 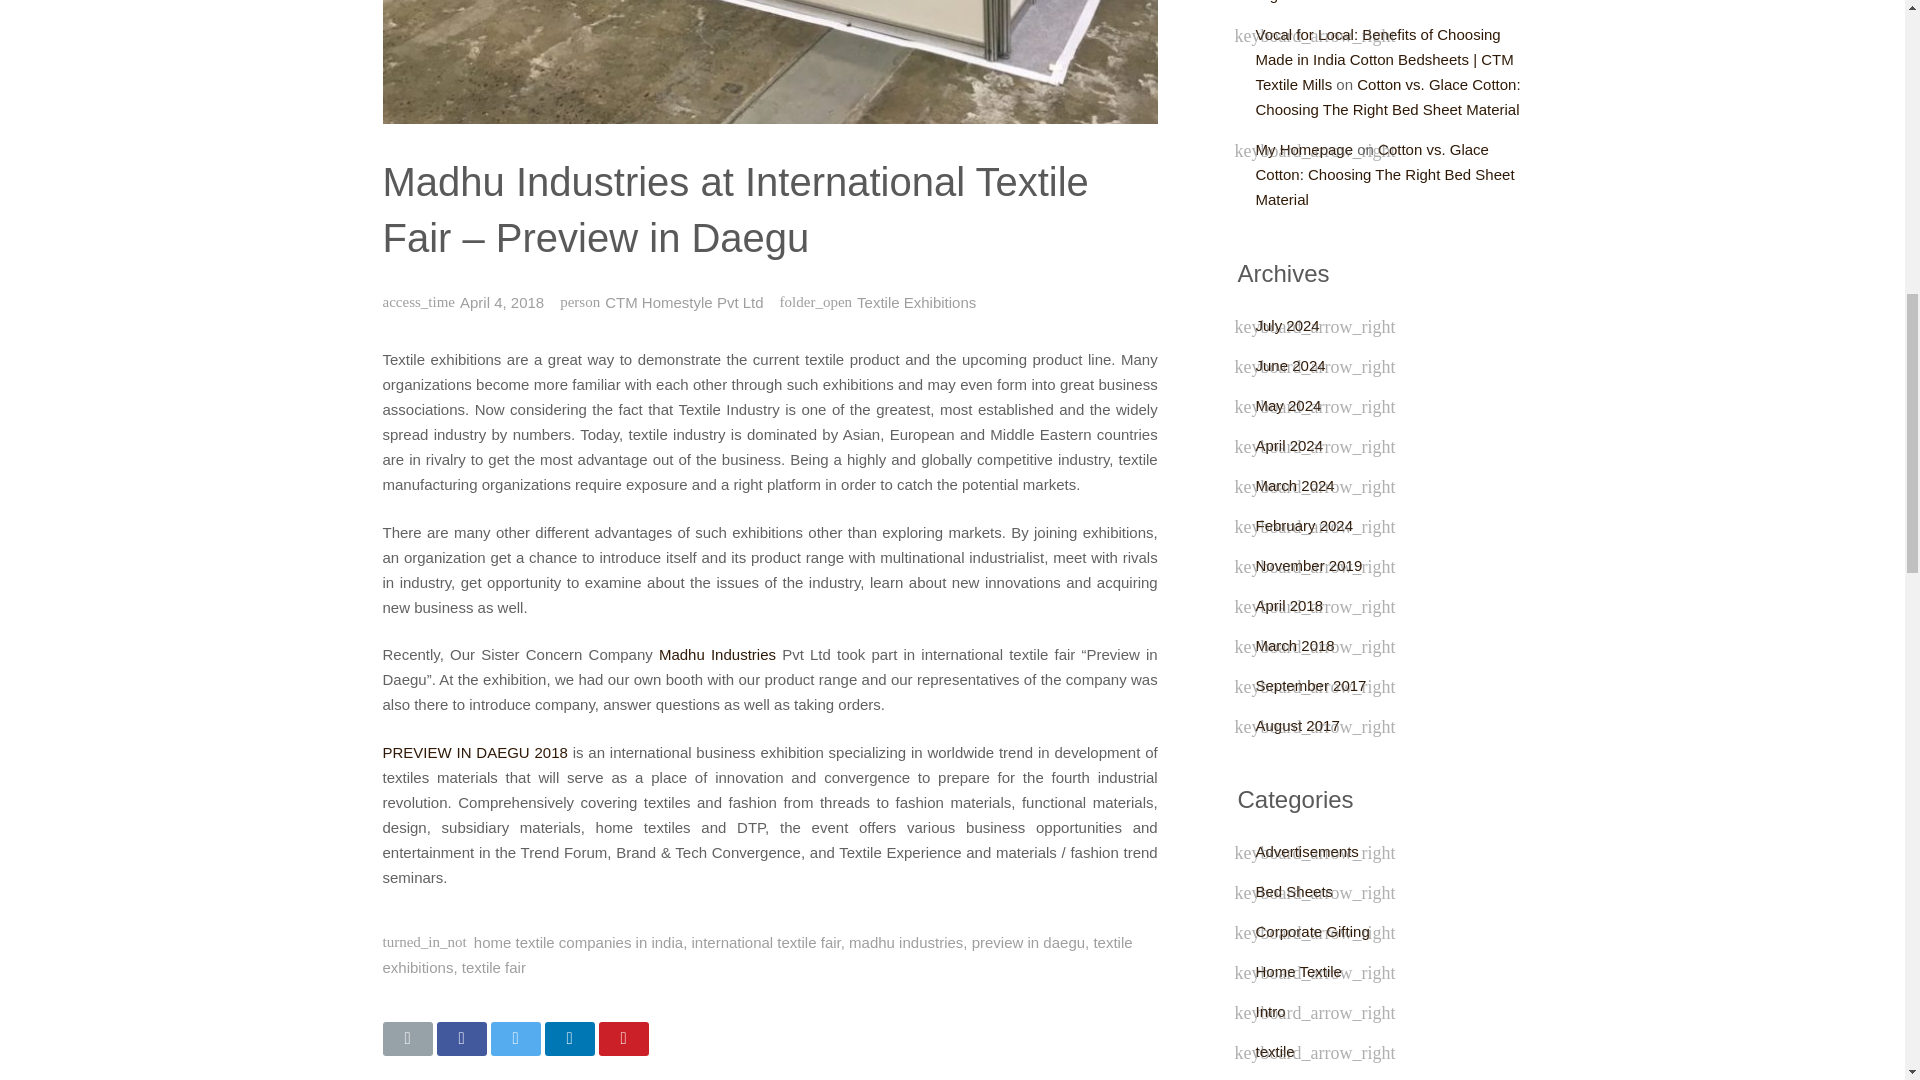 I want to click on preview in daegu, so click(x=1028, y=942).